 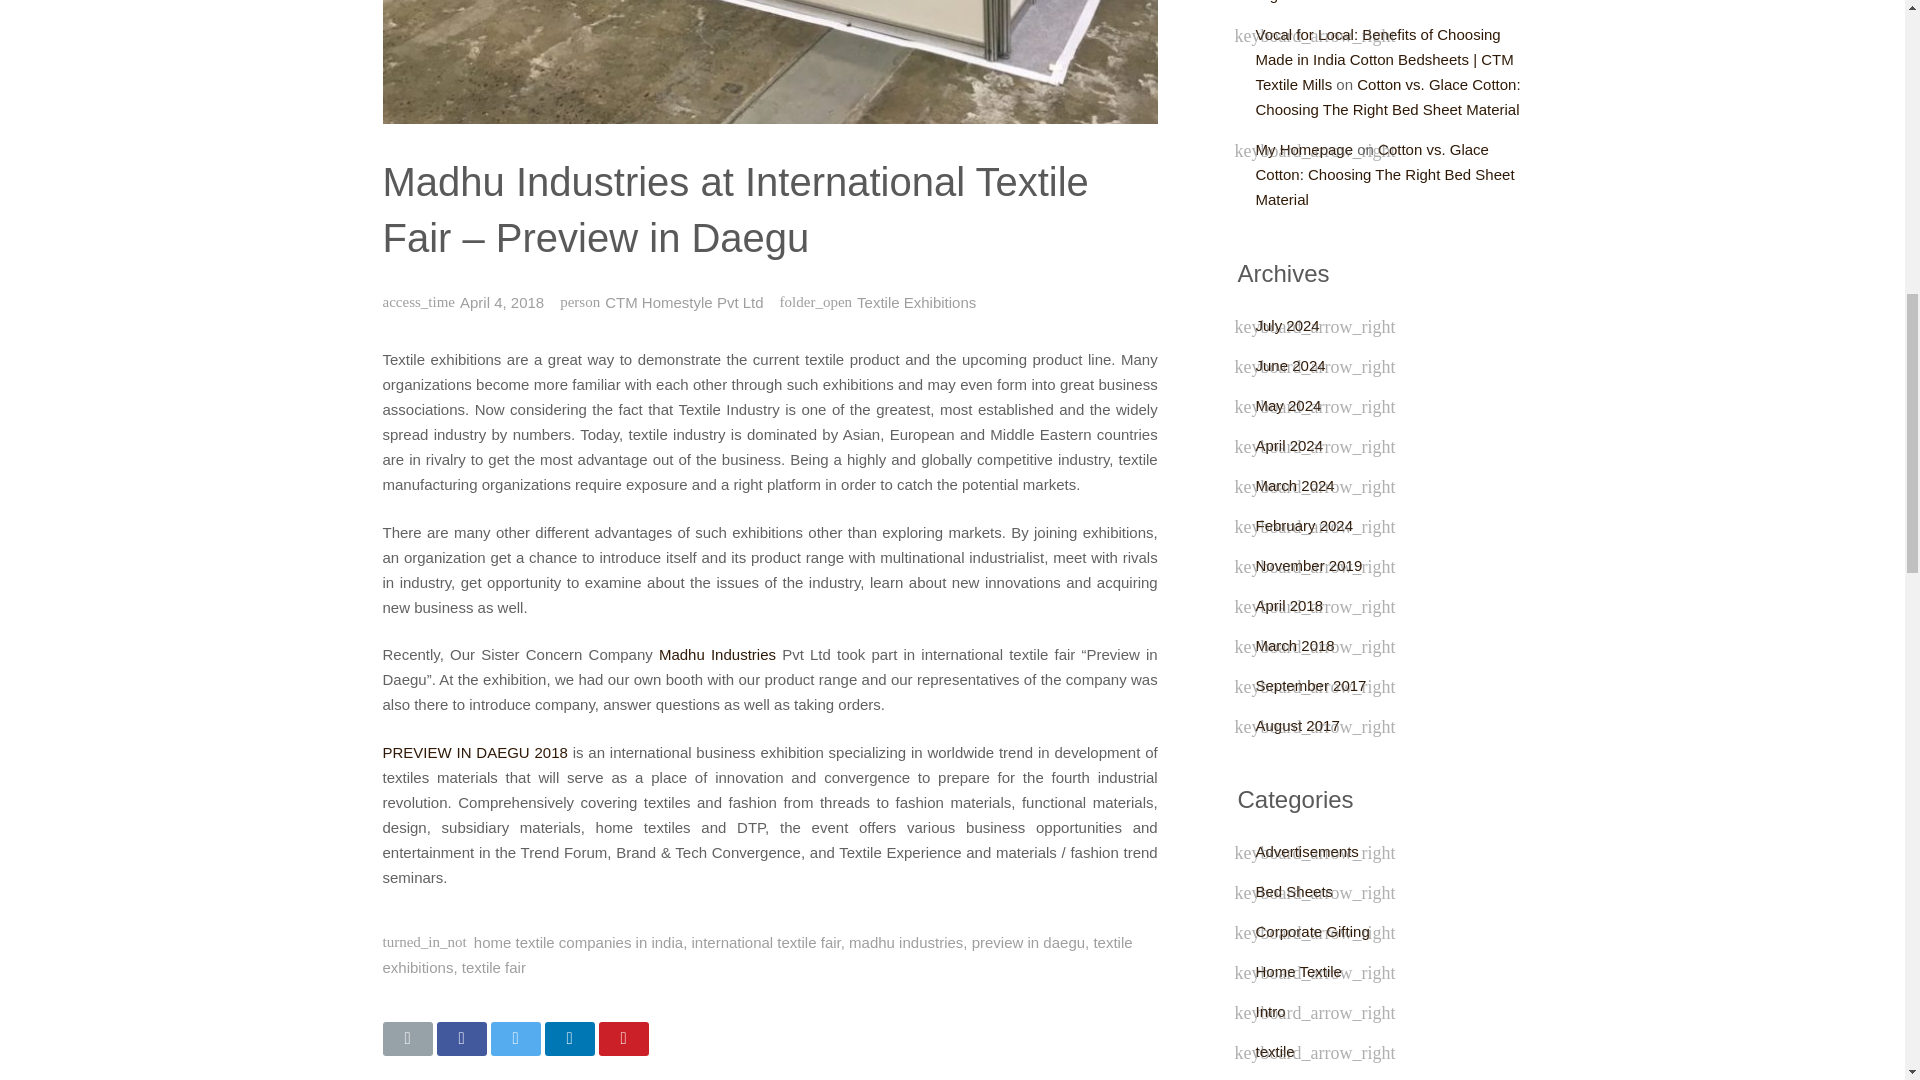 I want to click on preview in daegu, so click(x=1028, y=942).